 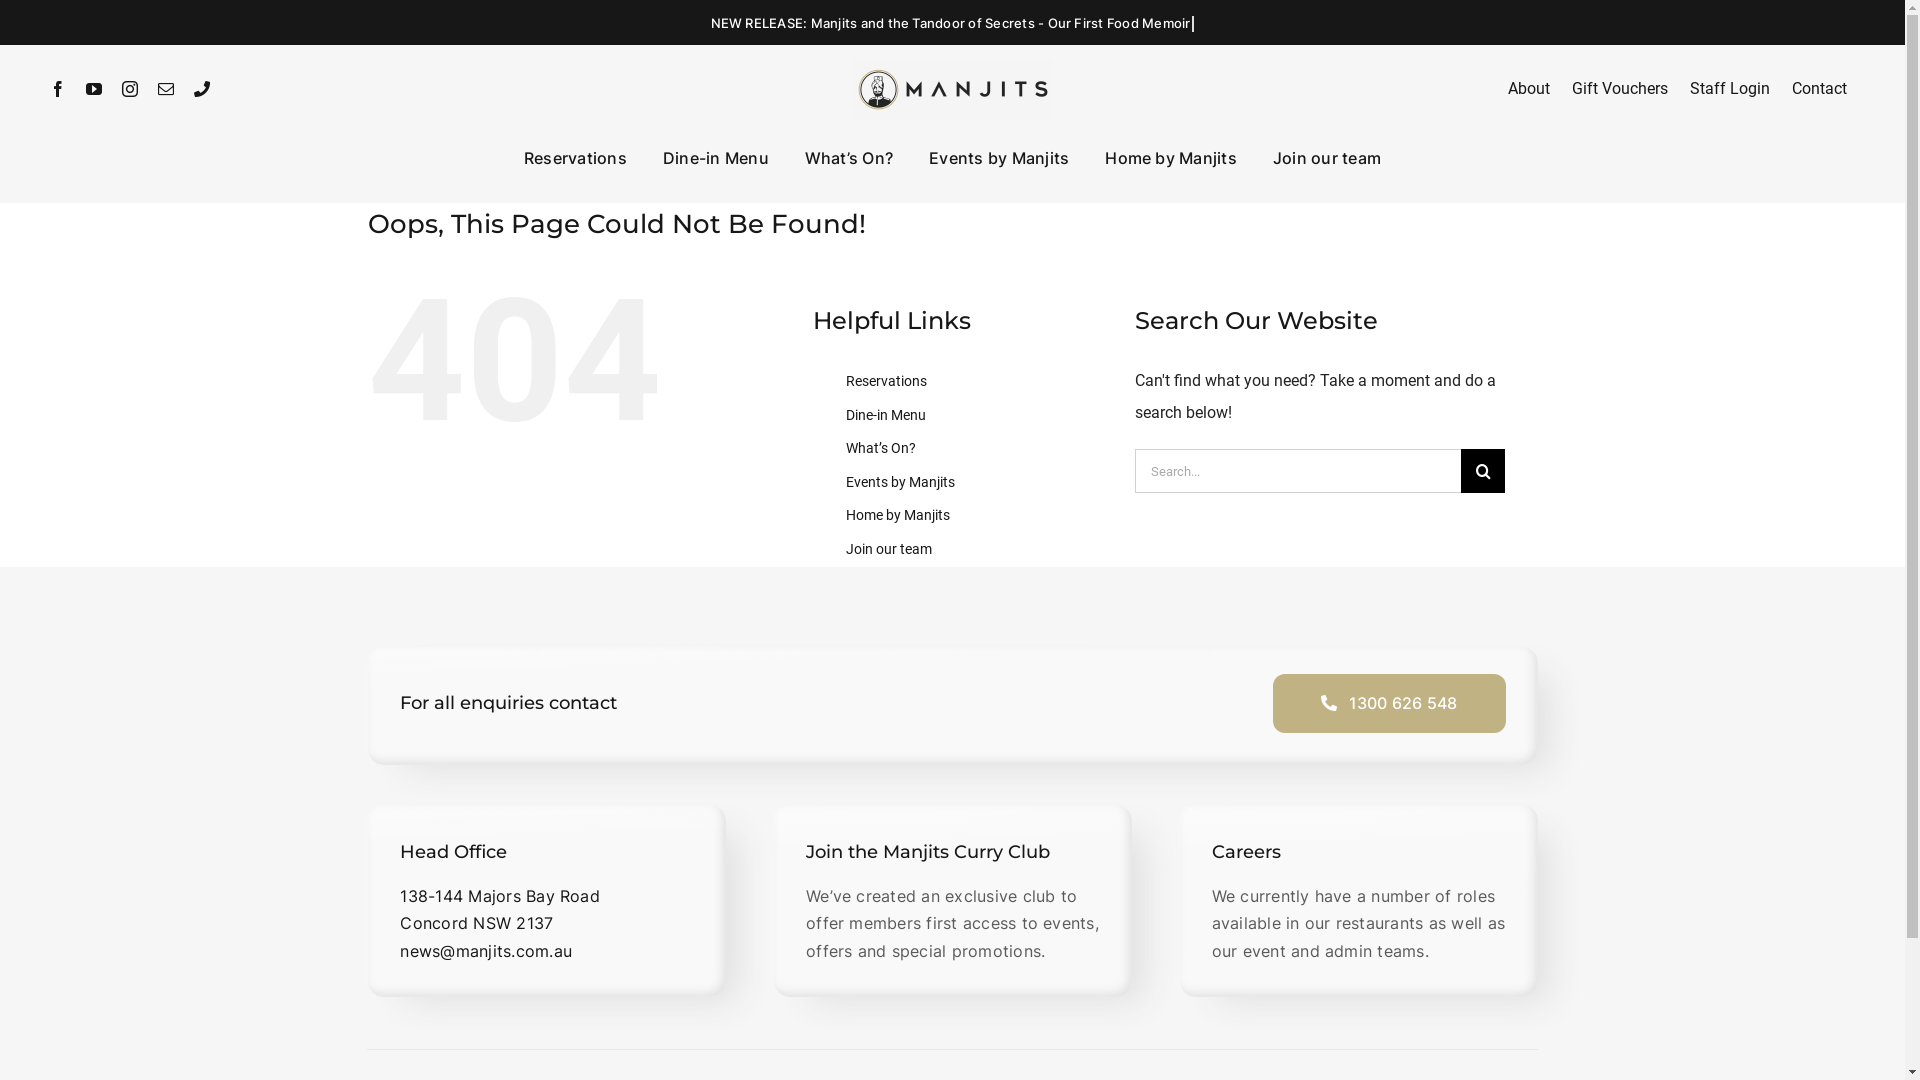 What do you see at coordinates (1820, 89) in the screenshot?
I see `Contact` at bounding box center [1820, 89].